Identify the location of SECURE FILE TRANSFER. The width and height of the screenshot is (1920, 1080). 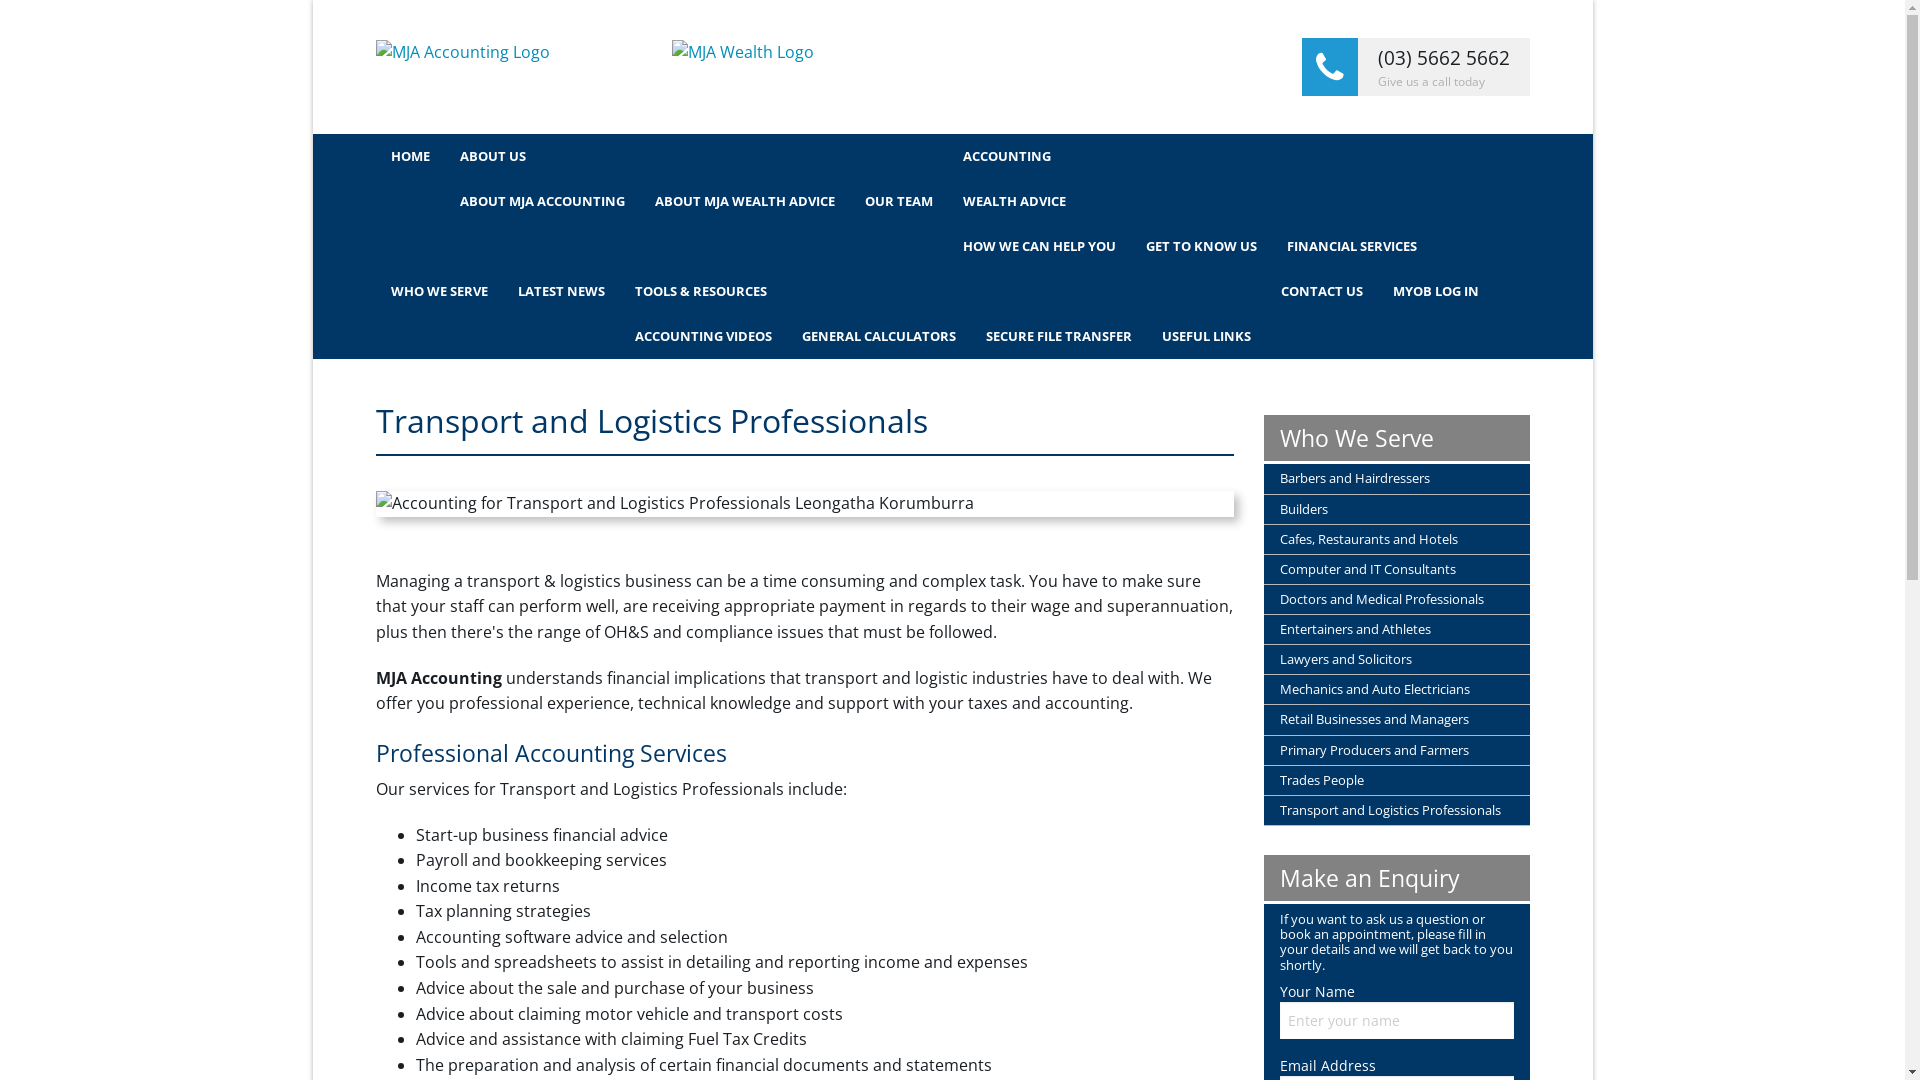
(1058, 336).